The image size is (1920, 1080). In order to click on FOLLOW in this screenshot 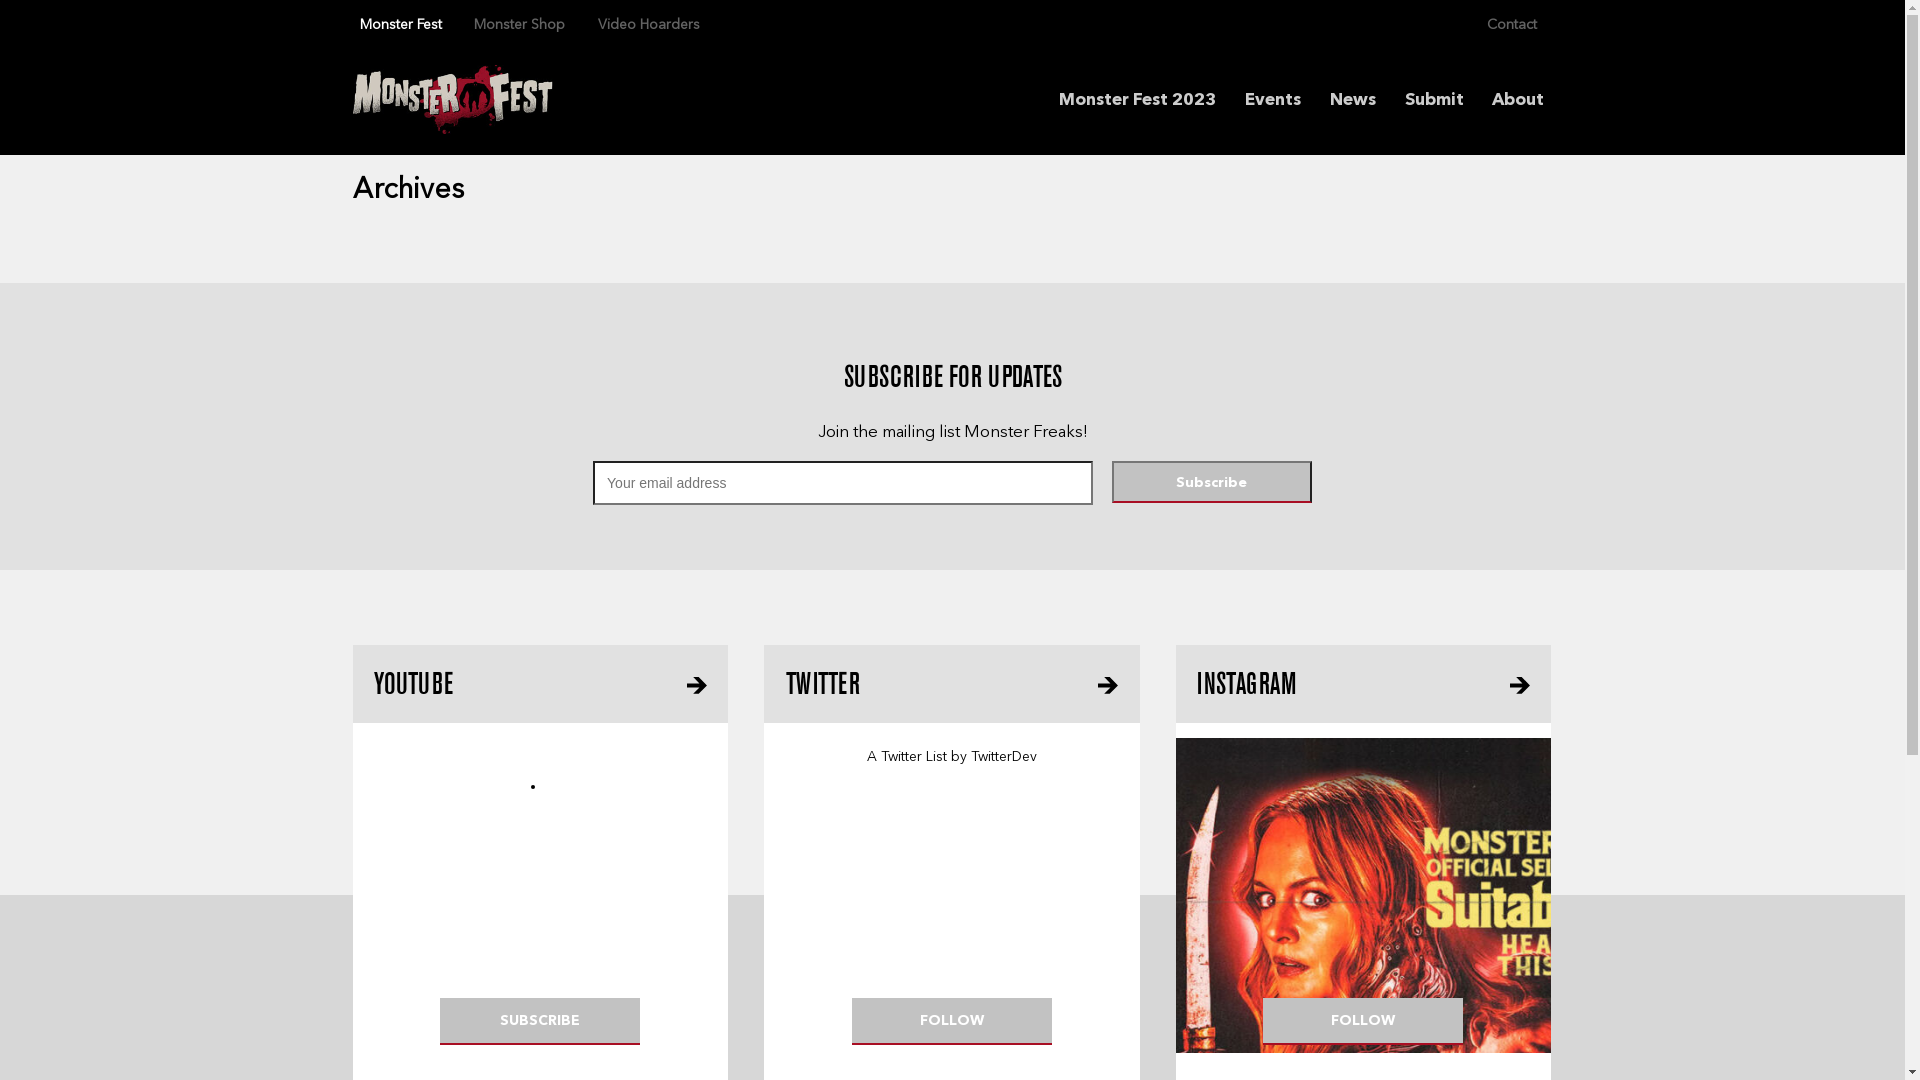, I will do `click(952, 1022)`.